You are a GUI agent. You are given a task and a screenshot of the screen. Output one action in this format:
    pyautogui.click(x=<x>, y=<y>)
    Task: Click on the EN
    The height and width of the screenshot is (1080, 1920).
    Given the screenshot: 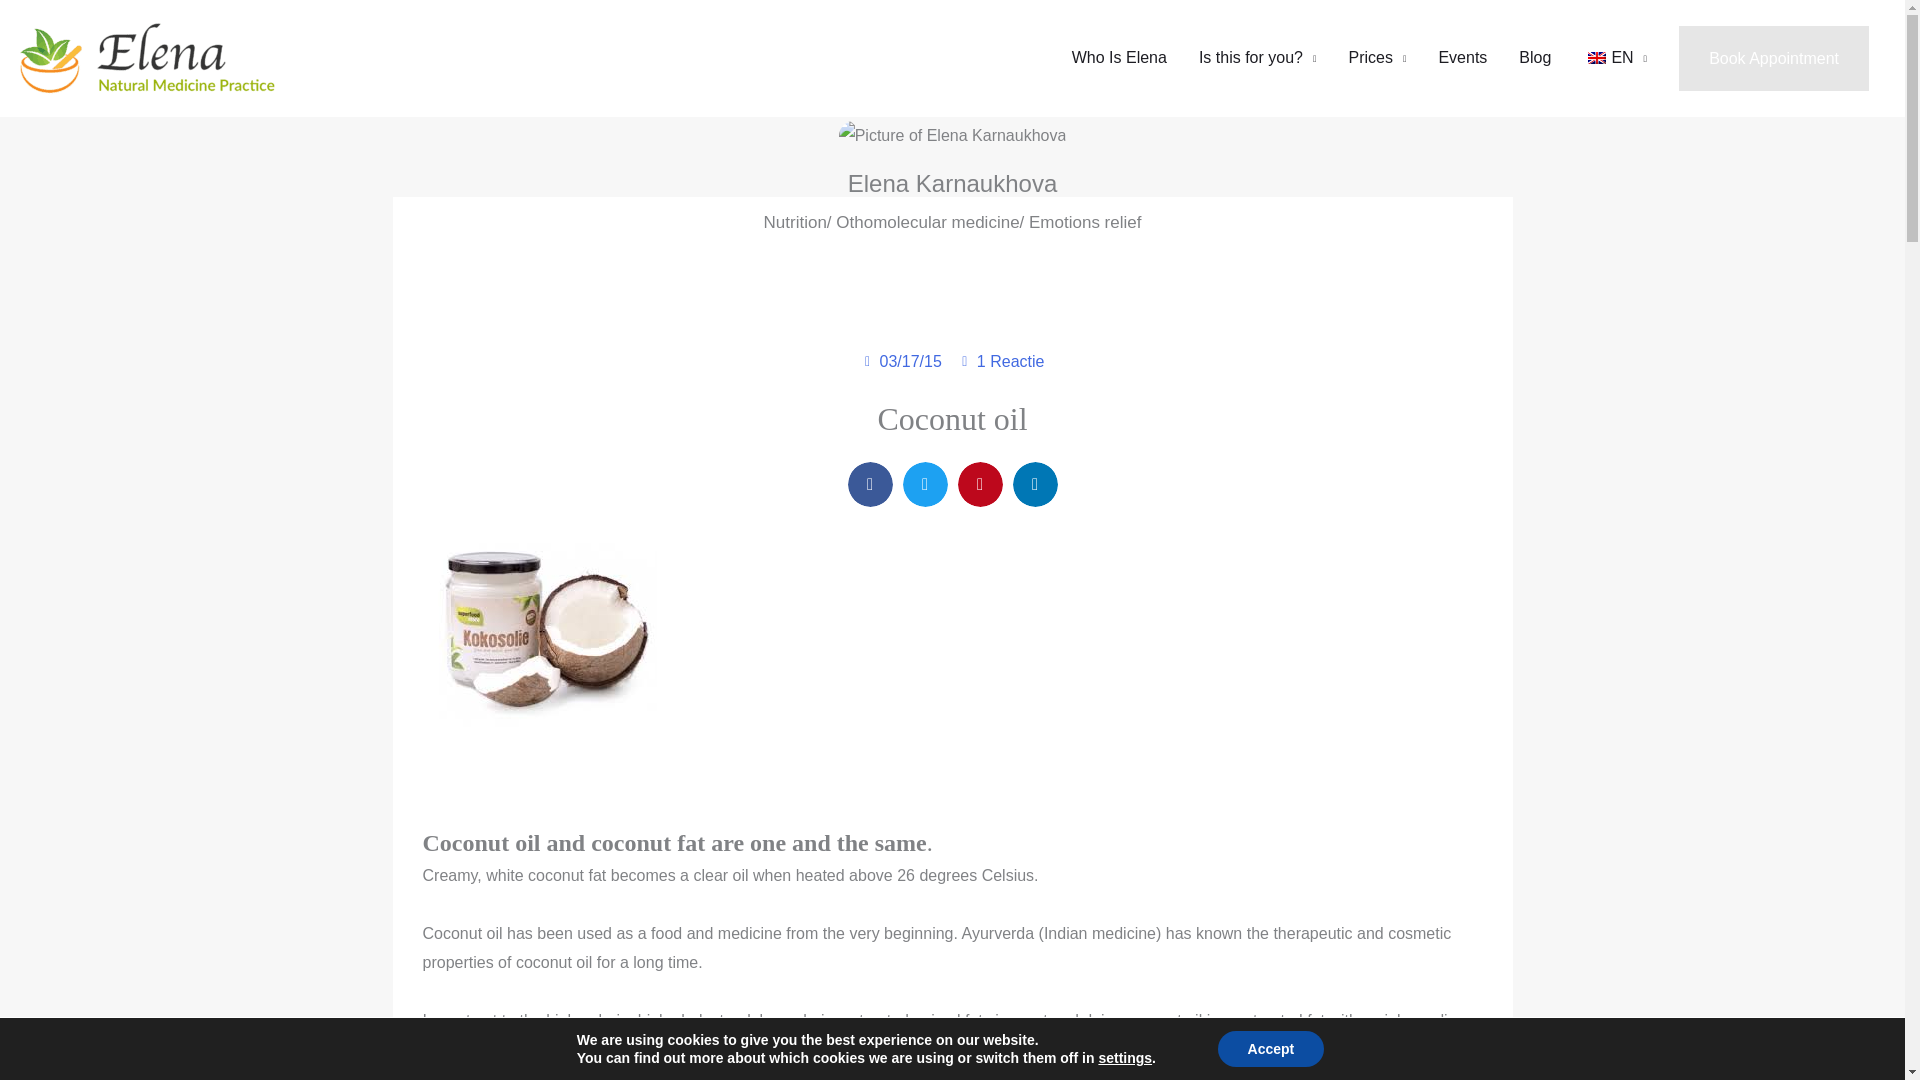 What is the action you would take?
    pyautogui.click(x=1614, y=58)
    